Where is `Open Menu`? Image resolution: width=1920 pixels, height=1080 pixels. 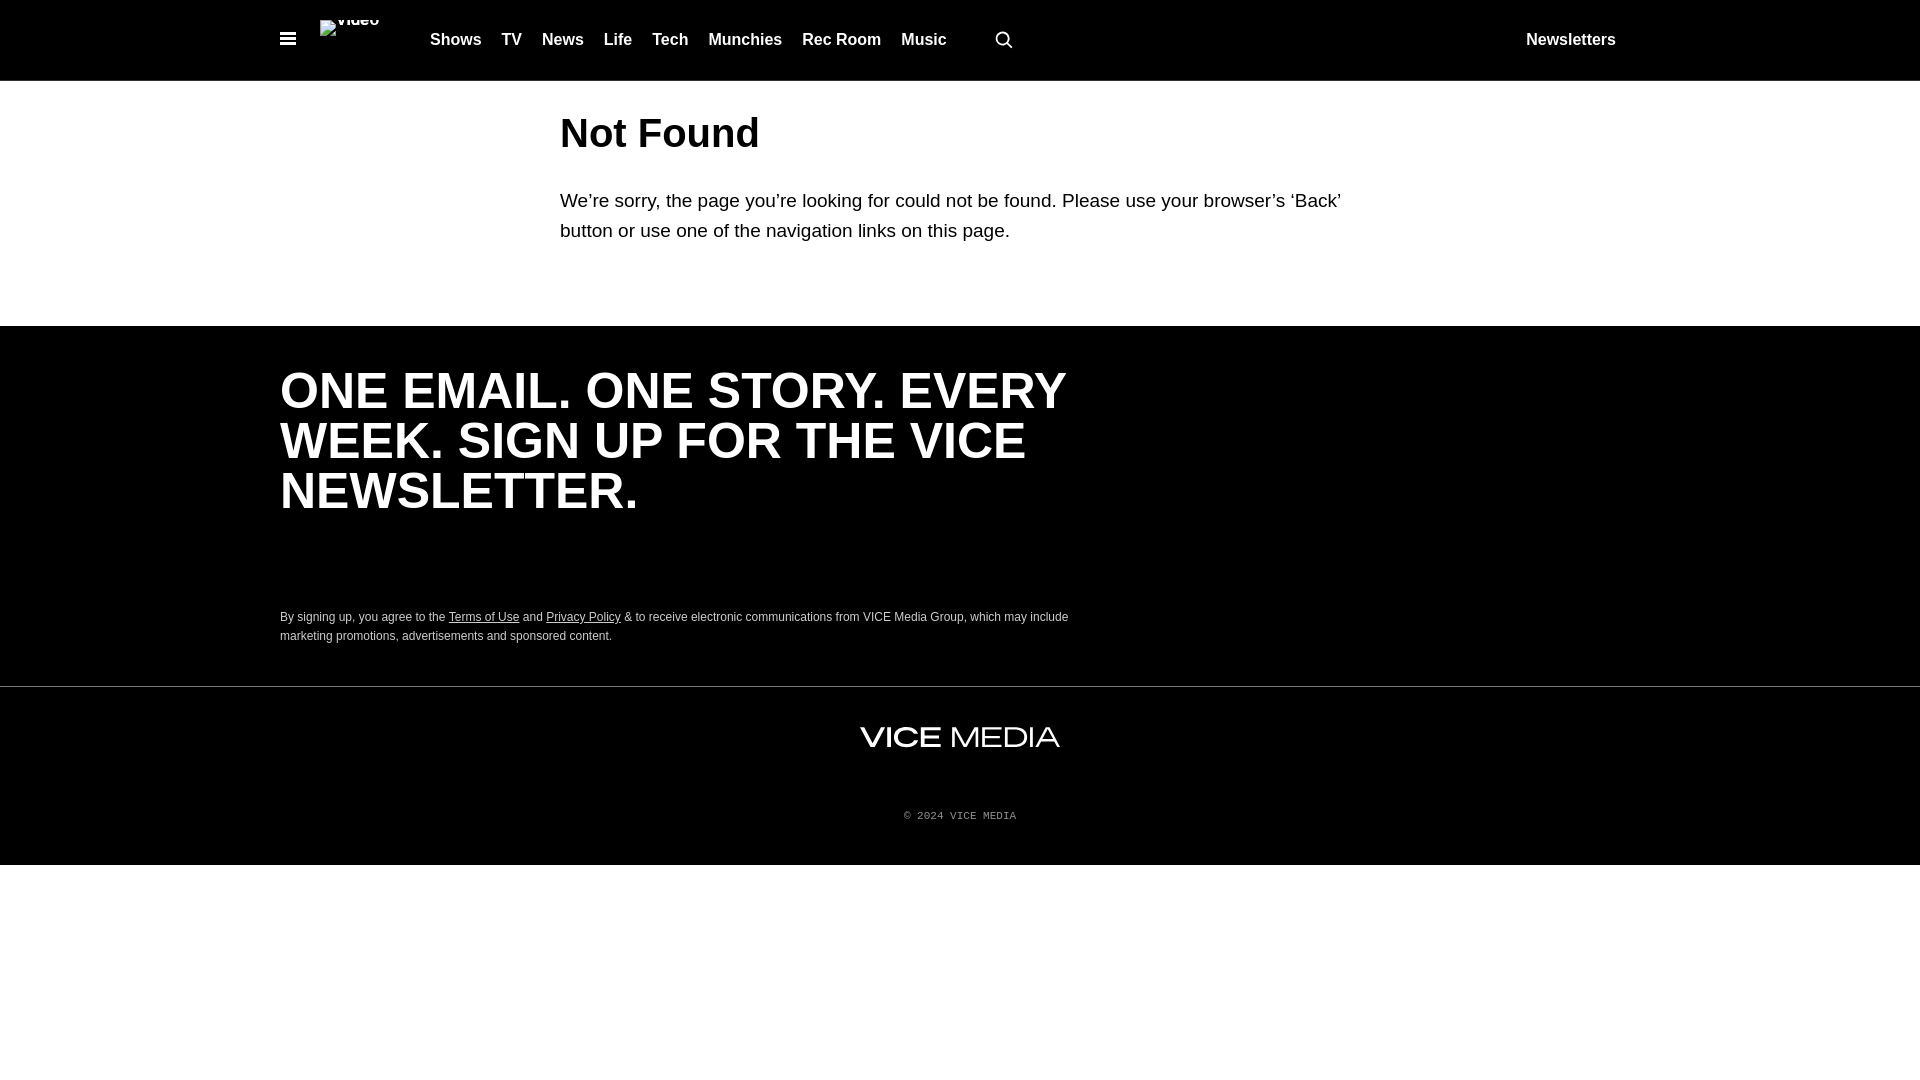 Open Menu is located at coordinates (288, 40).